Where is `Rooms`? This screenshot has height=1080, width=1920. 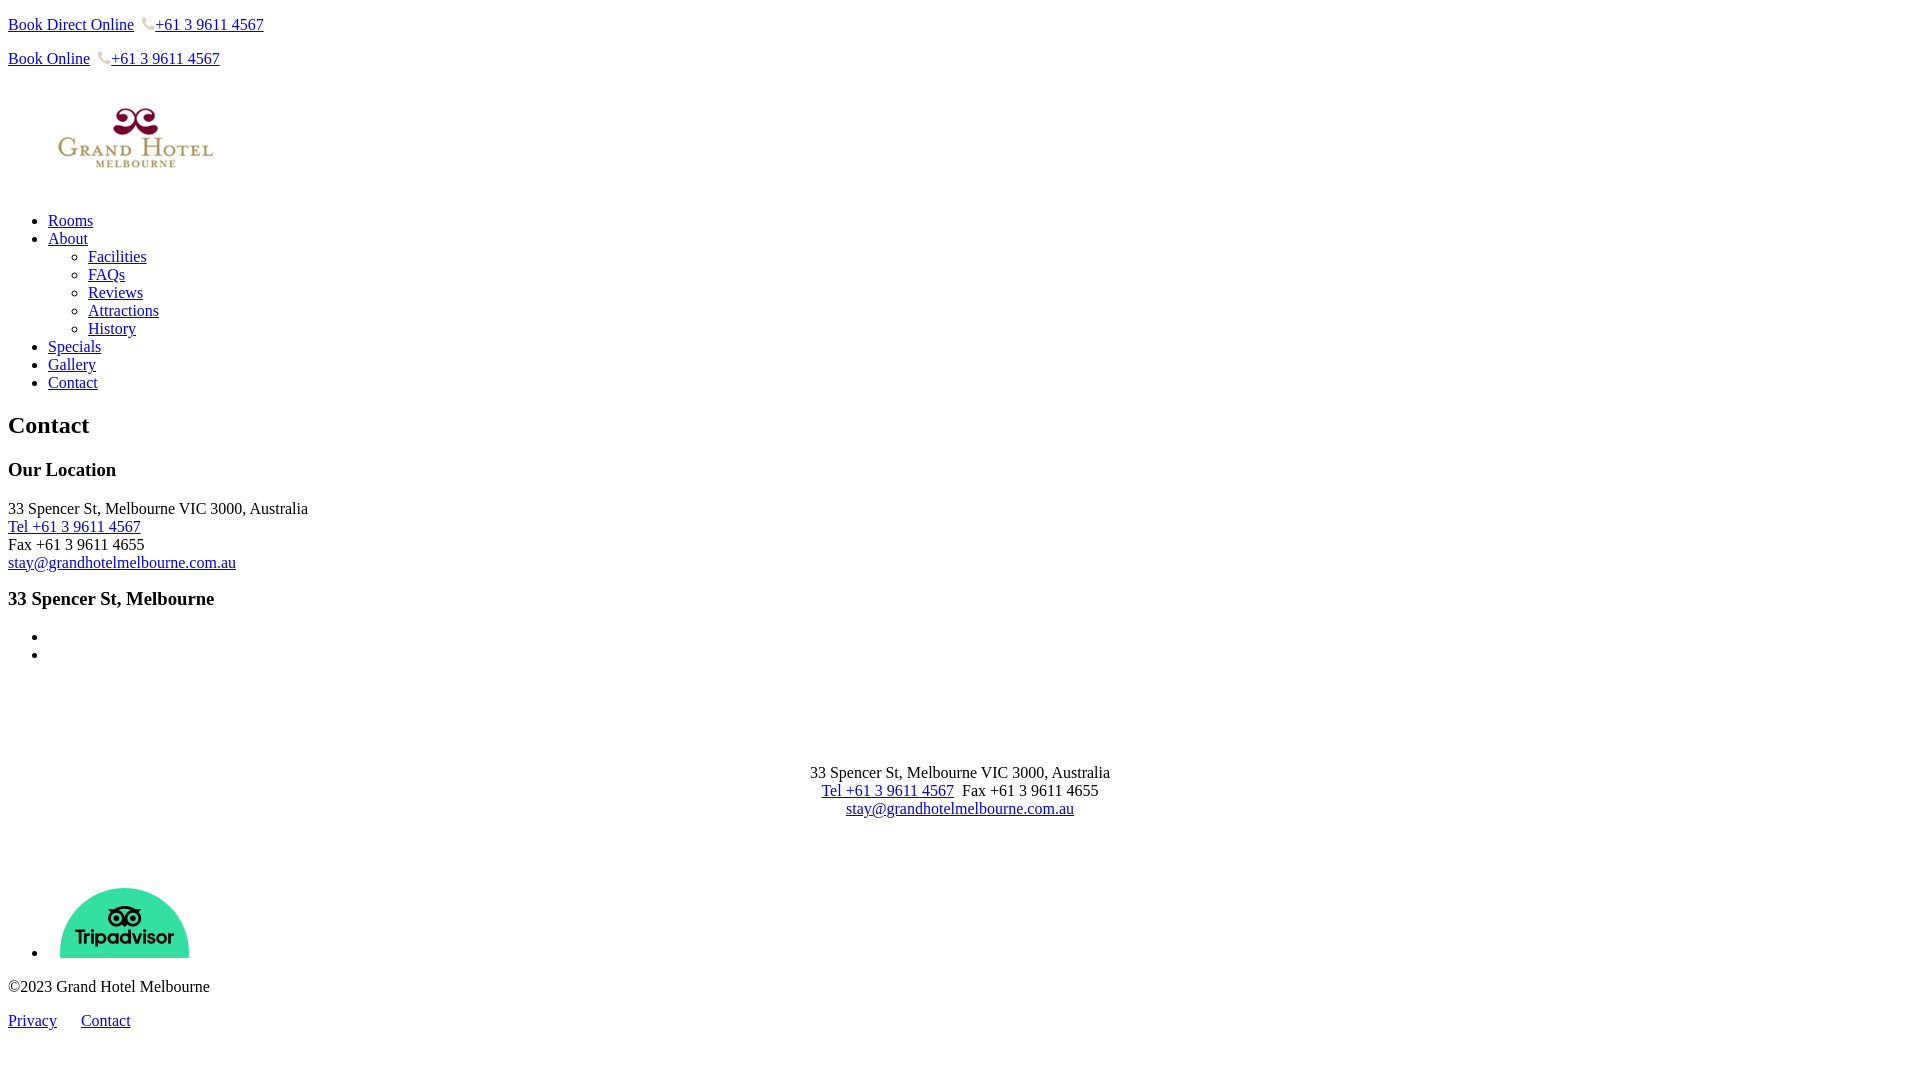
Rooms is located at coordinates (70, 220).